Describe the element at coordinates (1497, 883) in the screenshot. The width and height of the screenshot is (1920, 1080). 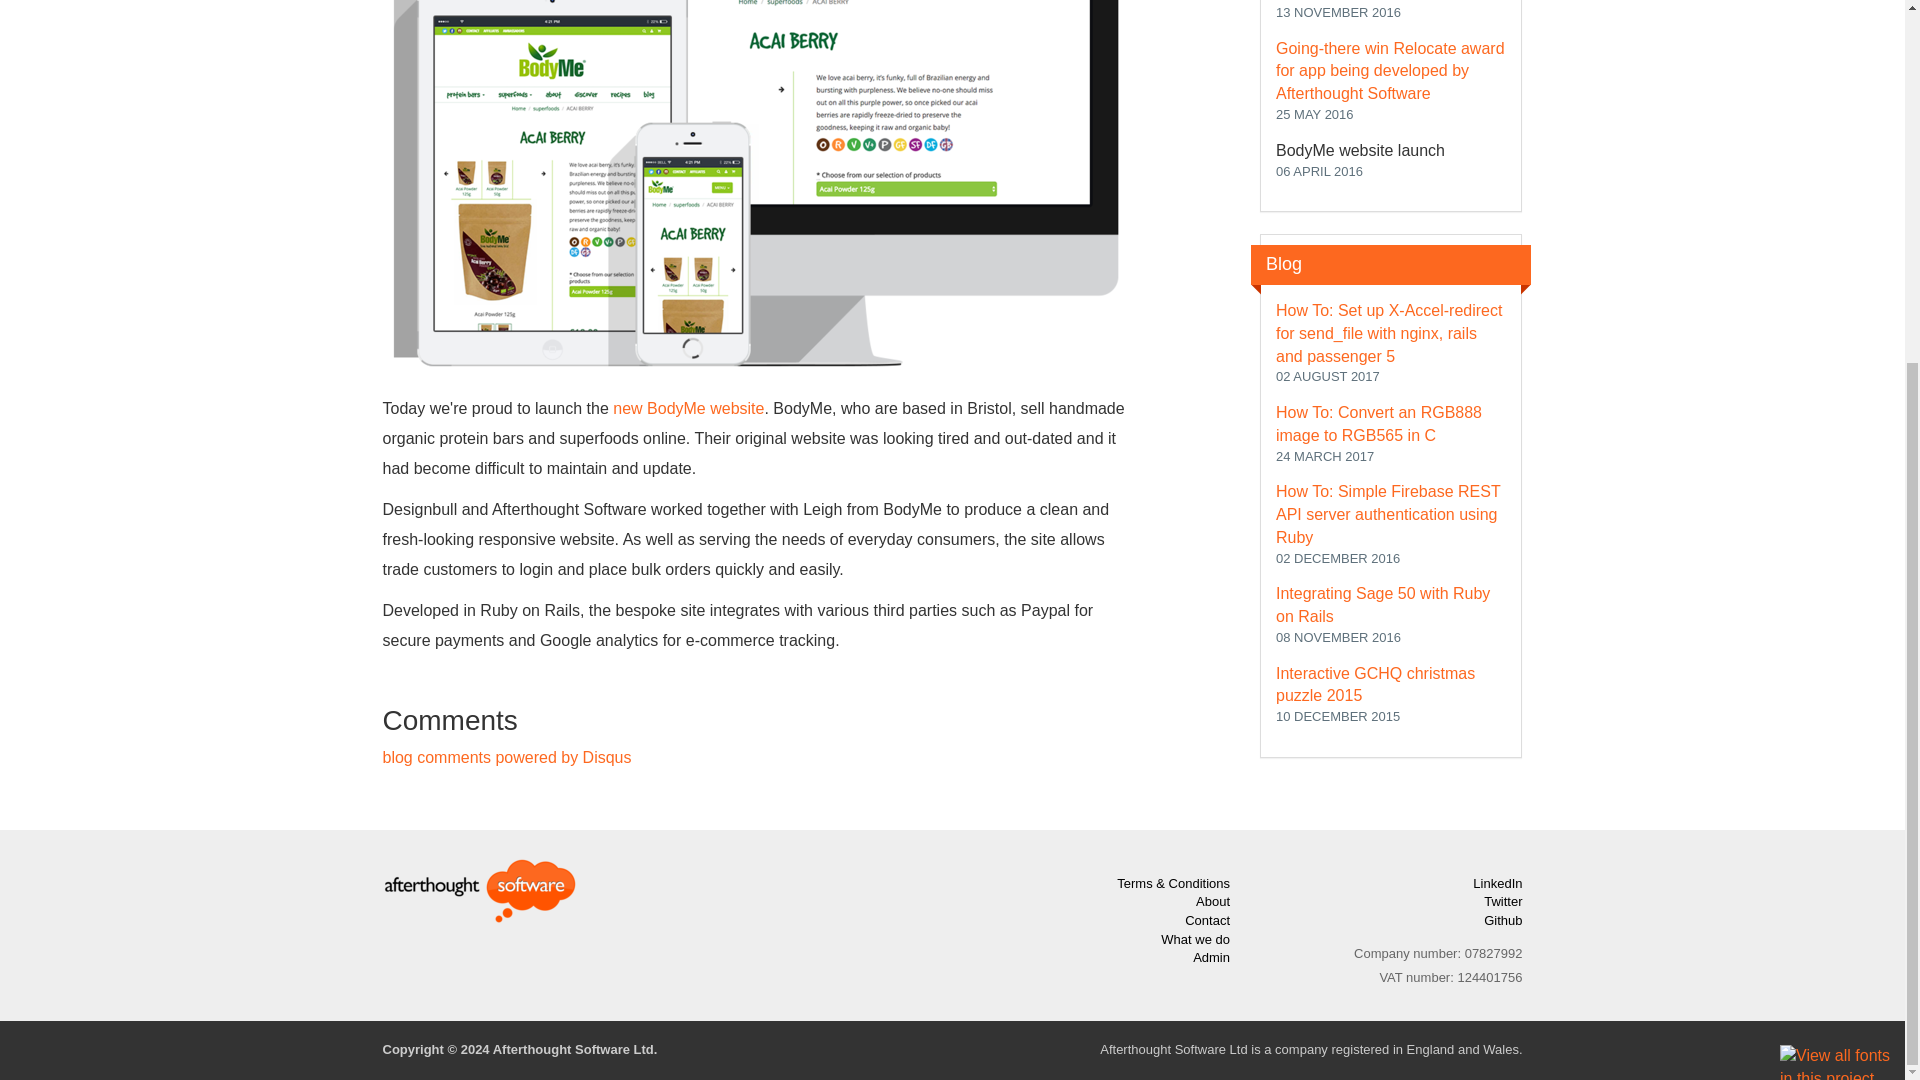
I see `LinkedIn` at that location.